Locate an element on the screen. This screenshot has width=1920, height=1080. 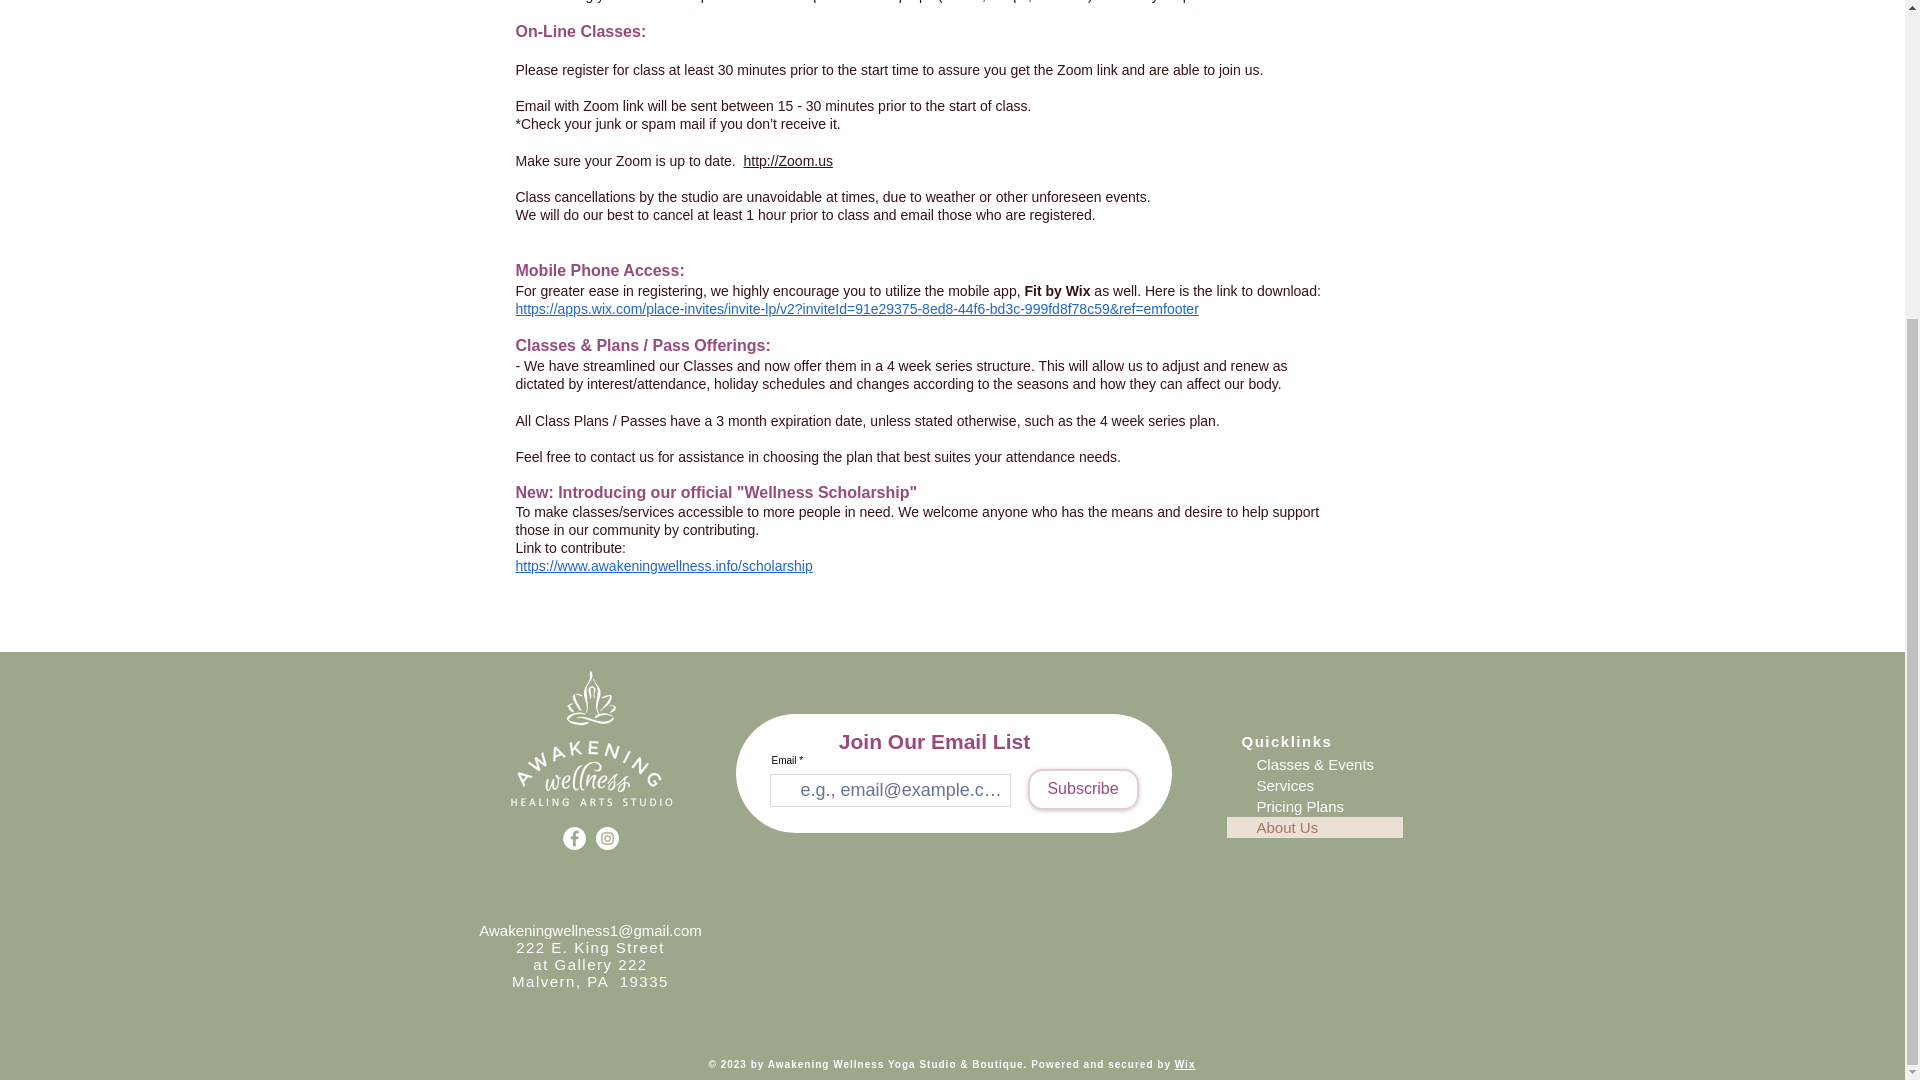
Wix is located at coordinates (1186, 1064).